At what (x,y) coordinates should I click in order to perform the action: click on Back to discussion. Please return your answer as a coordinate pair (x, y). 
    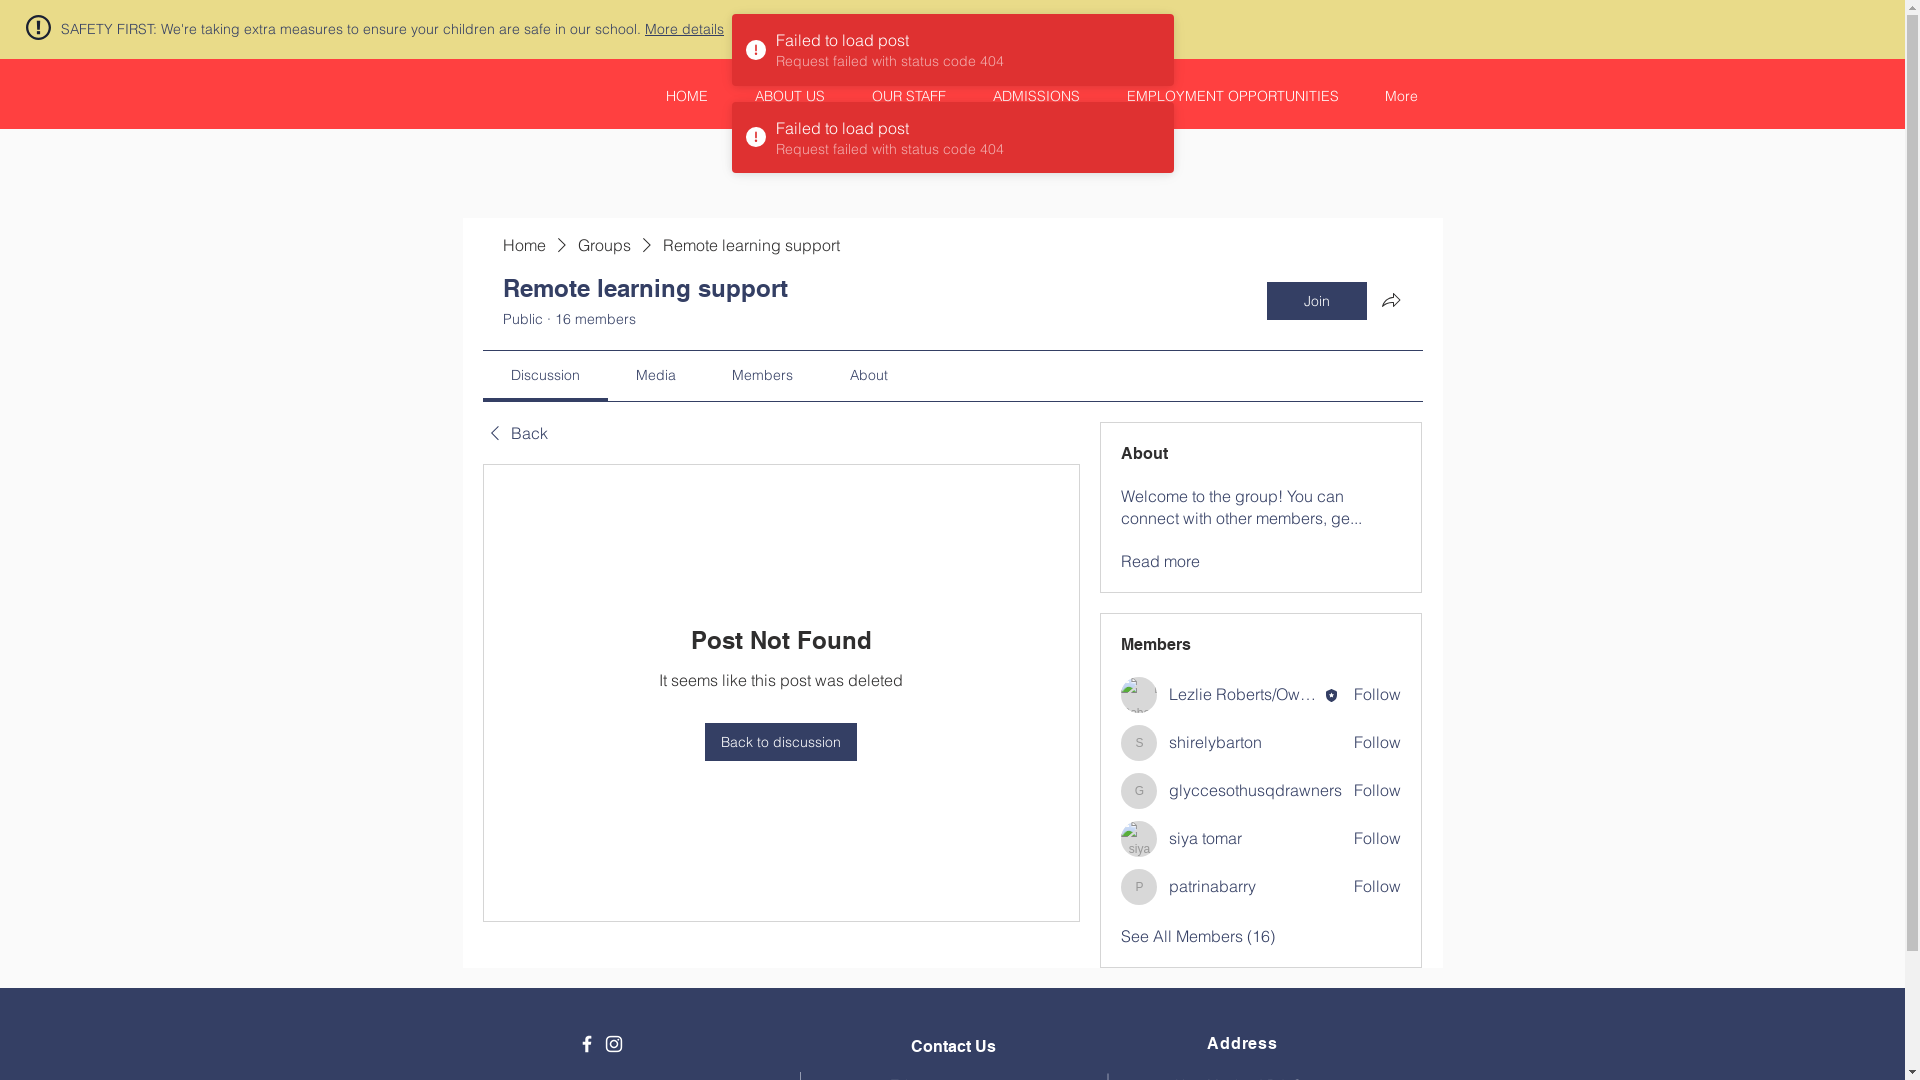
    Looking at the image, I should click on (781, 742).